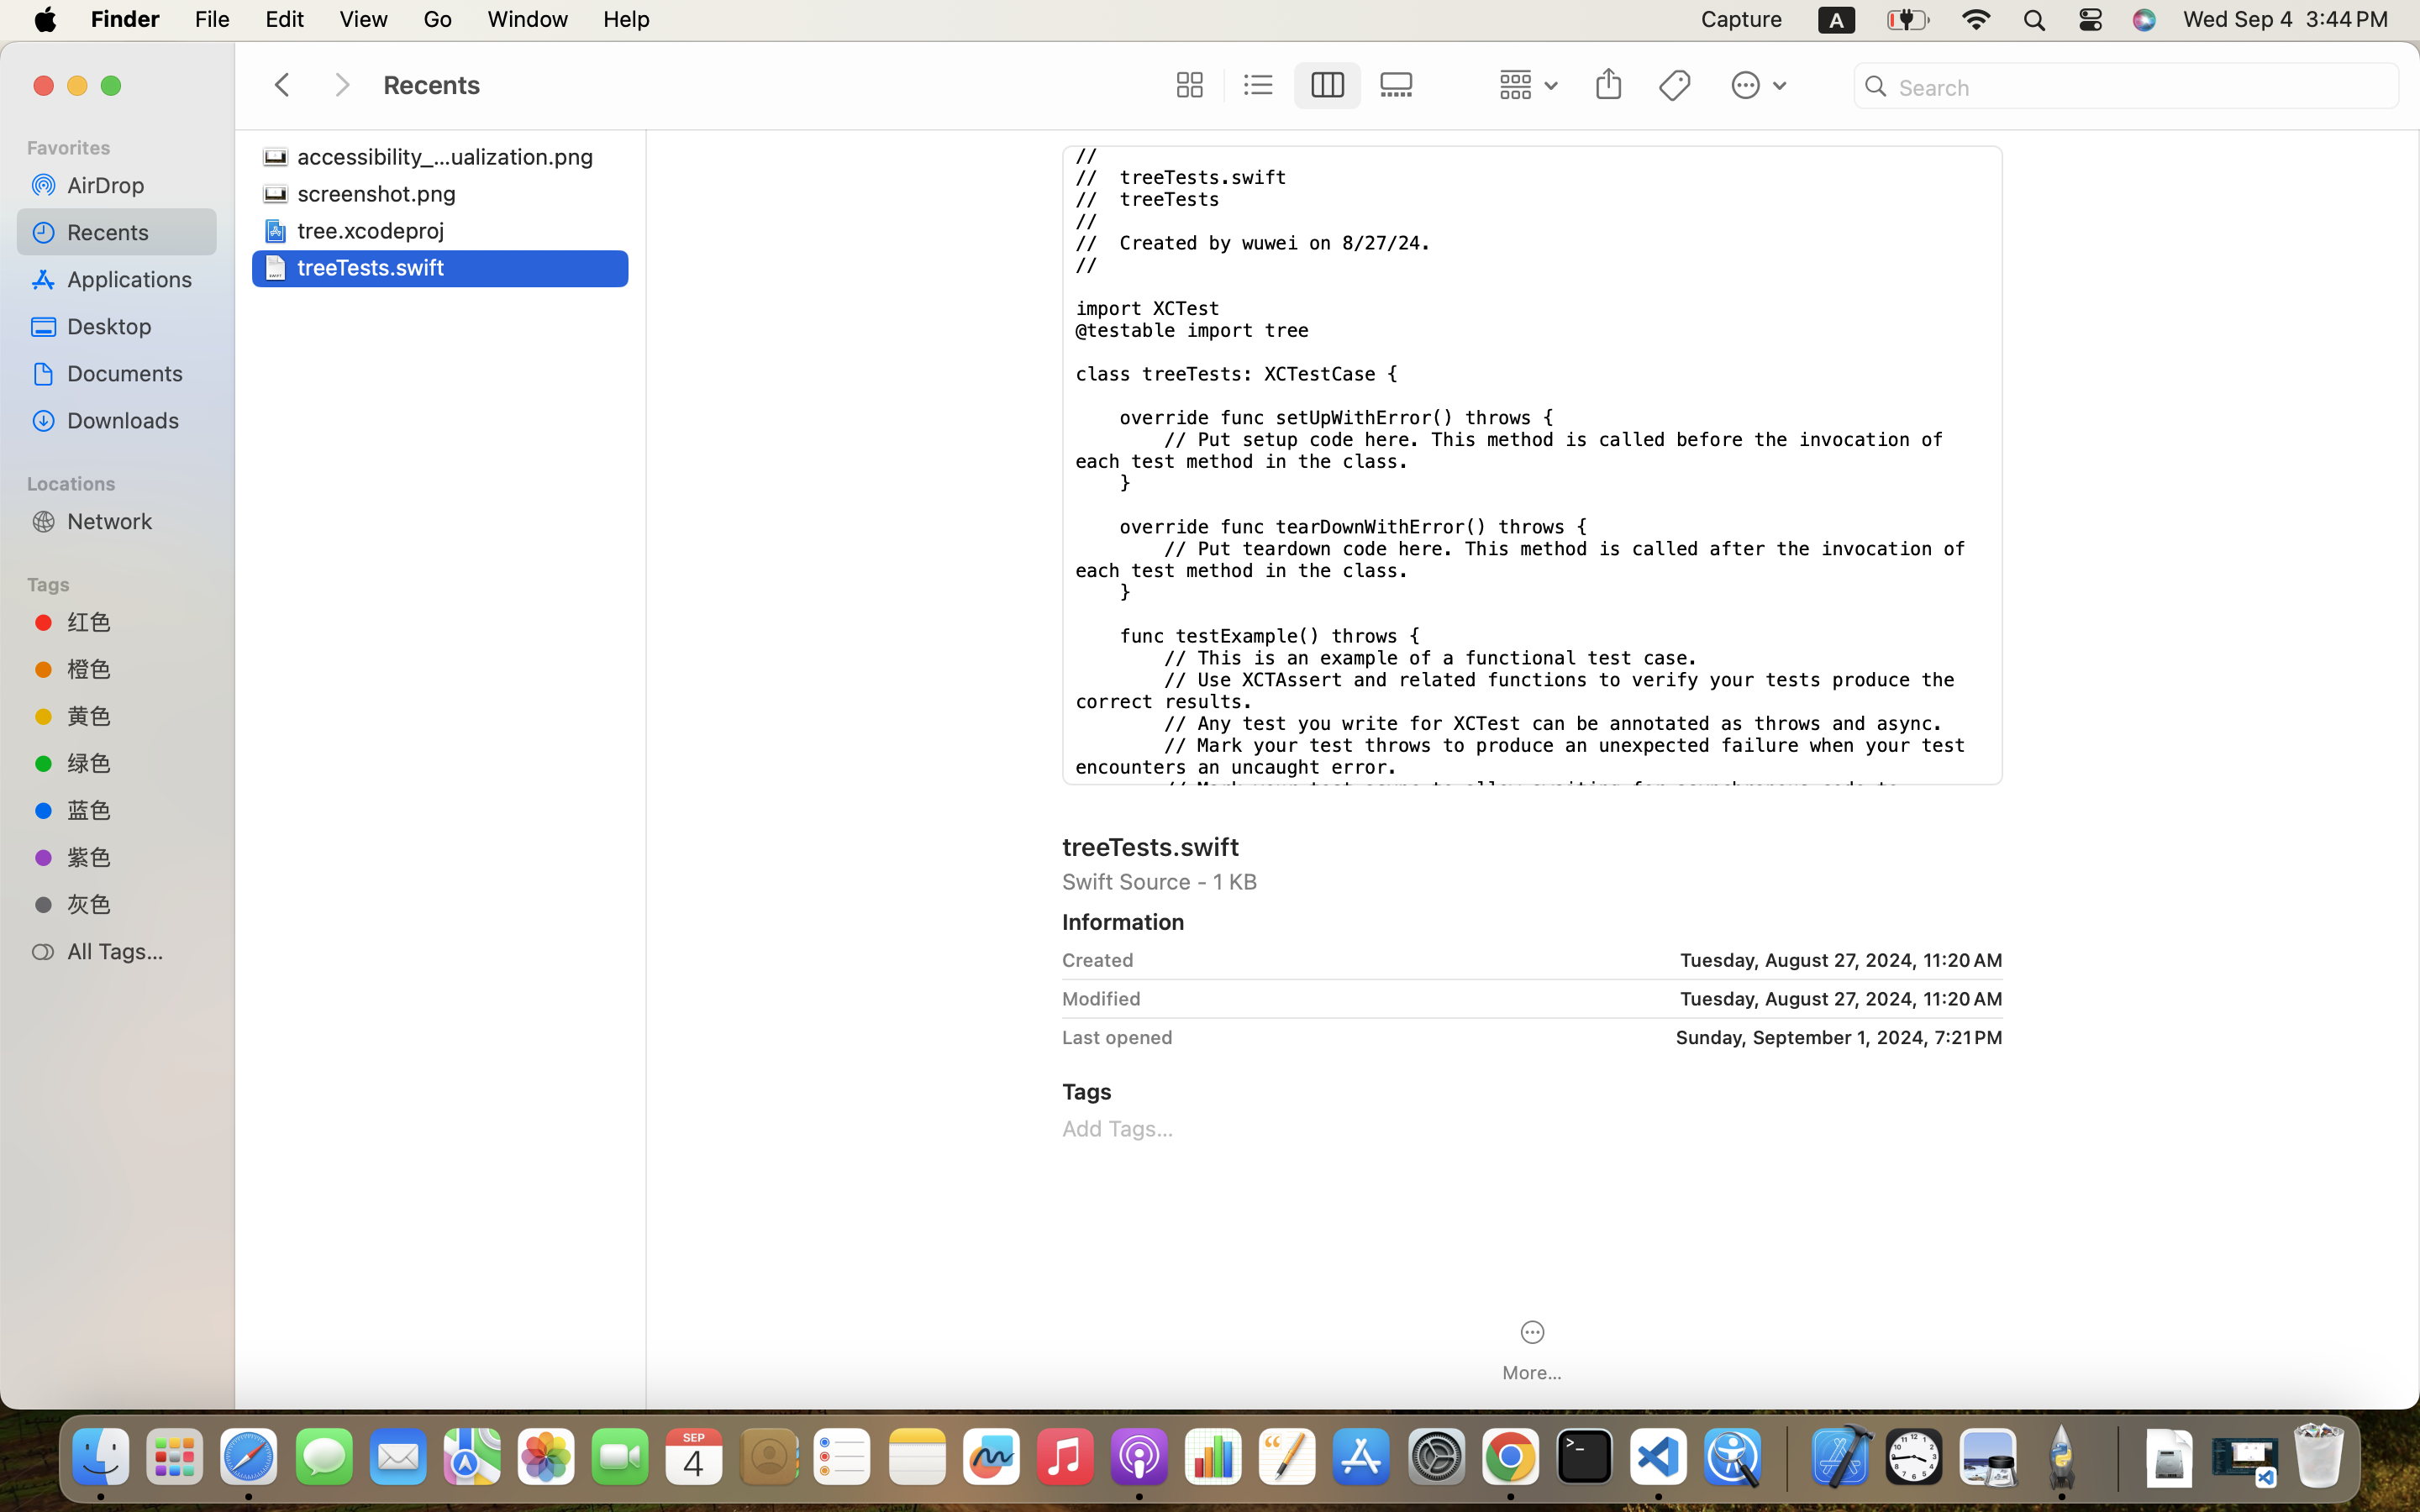 Image resolution: width=2420 pixels, height=1512 pixels. What do you see at coordinates (381, 193) in the screenshot?
I see `screenshot.png` at bounding box center [381, 193].